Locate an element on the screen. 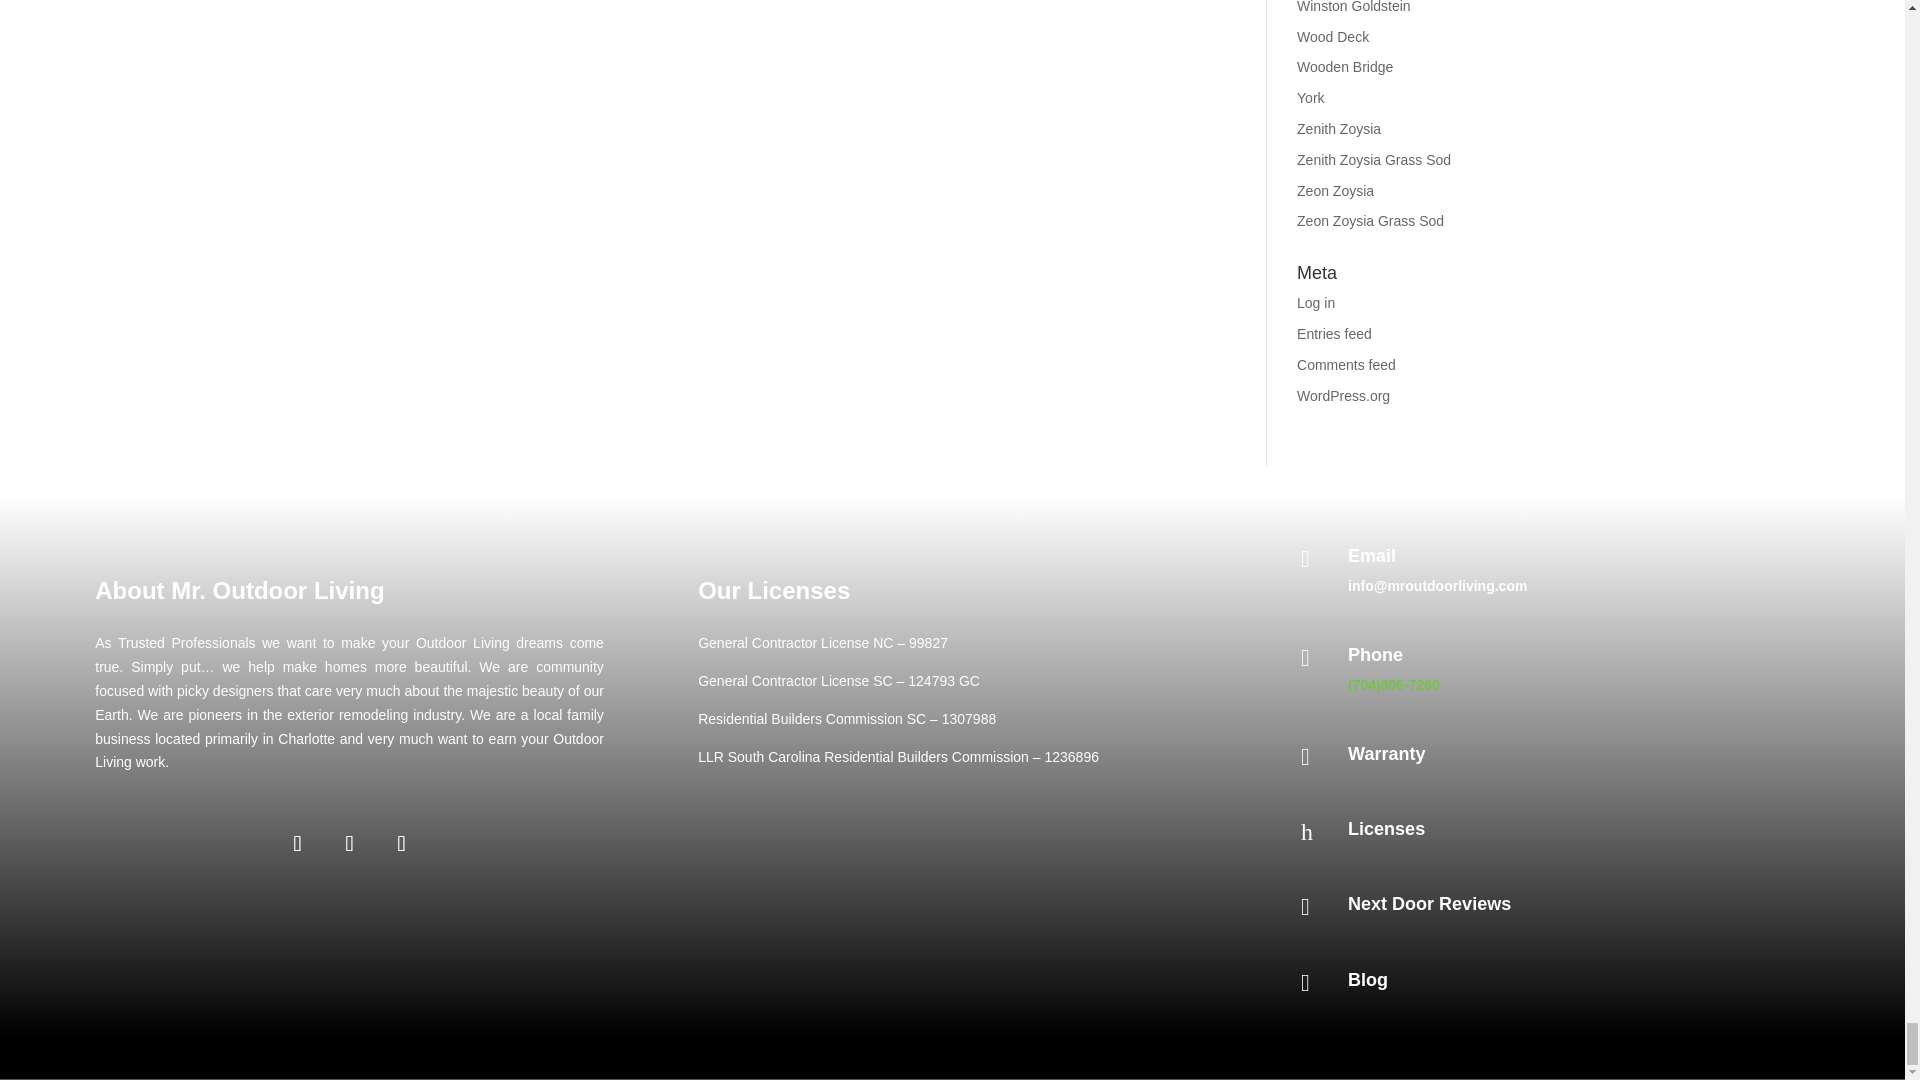  Follow on Instagram is located at coordinates (350, 844).